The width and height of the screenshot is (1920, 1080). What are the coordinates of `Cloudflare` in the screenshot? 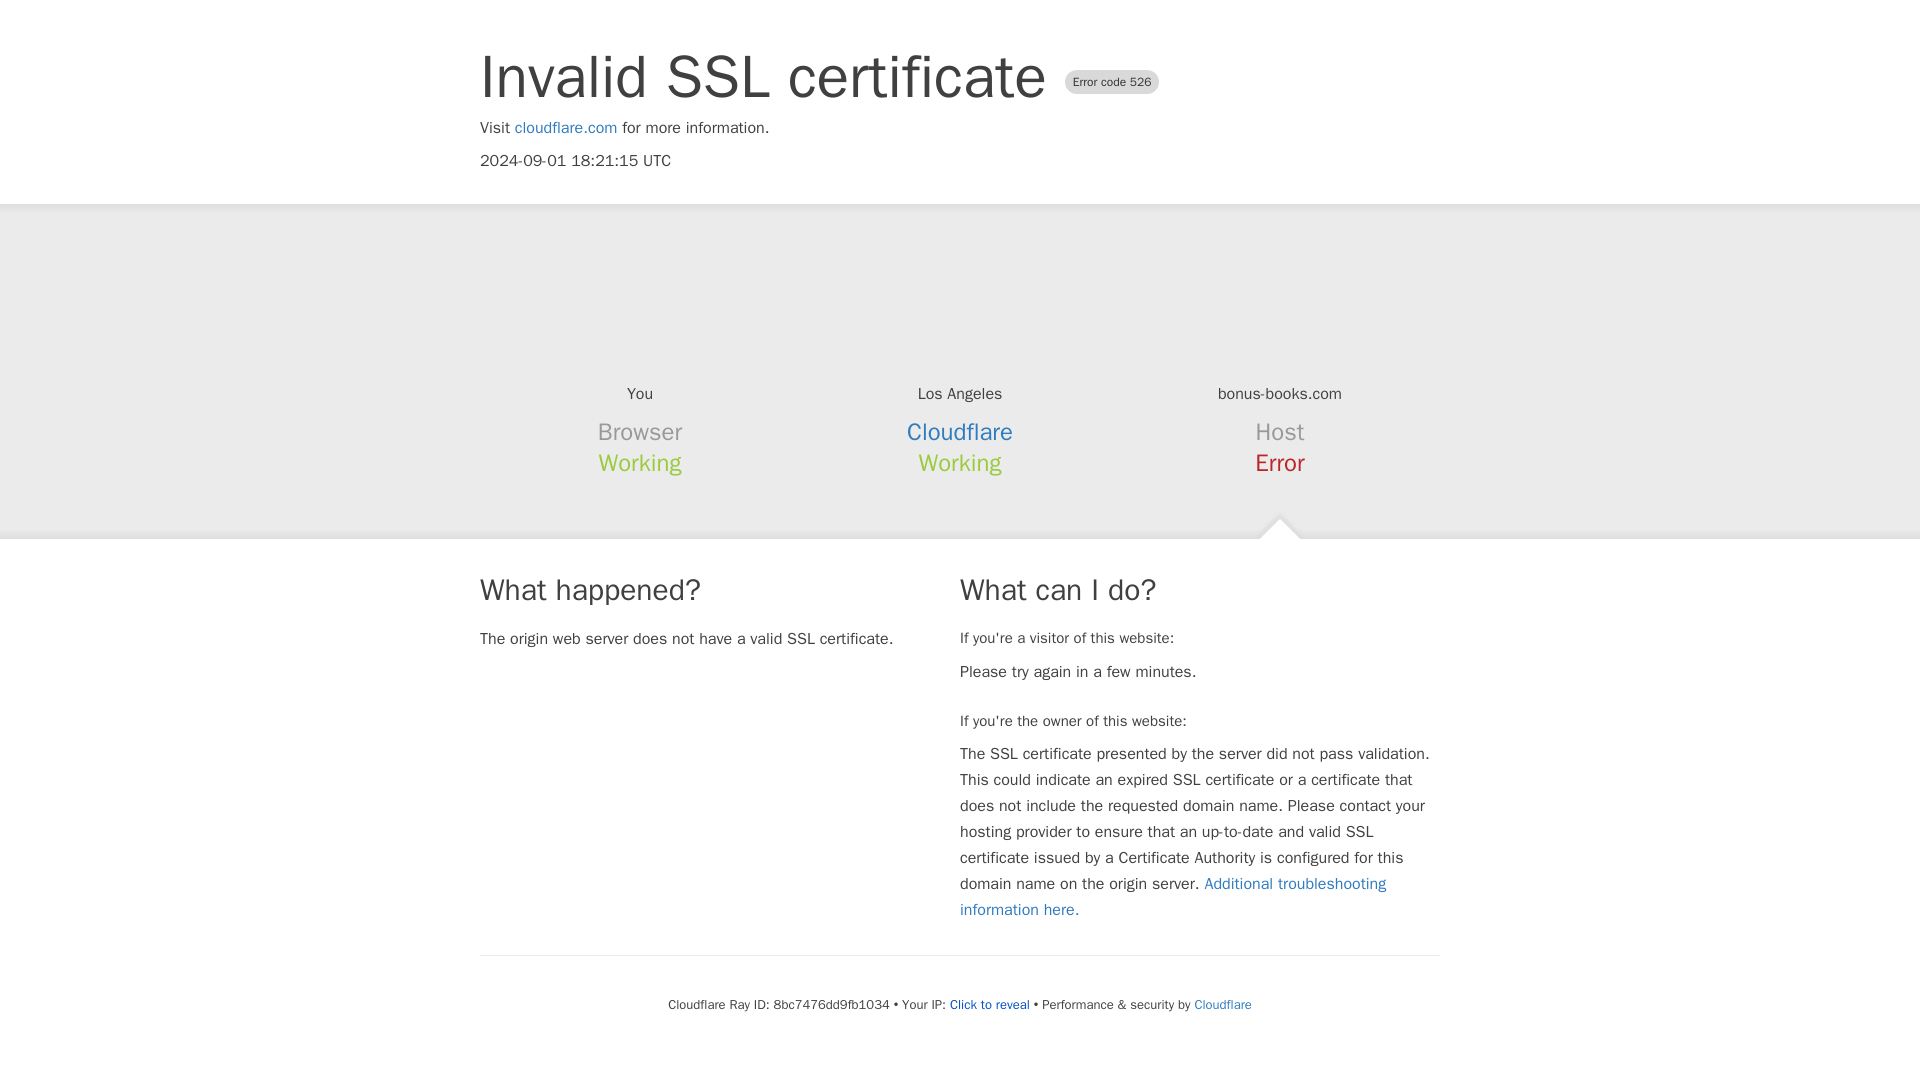 It's located at (960, 432).